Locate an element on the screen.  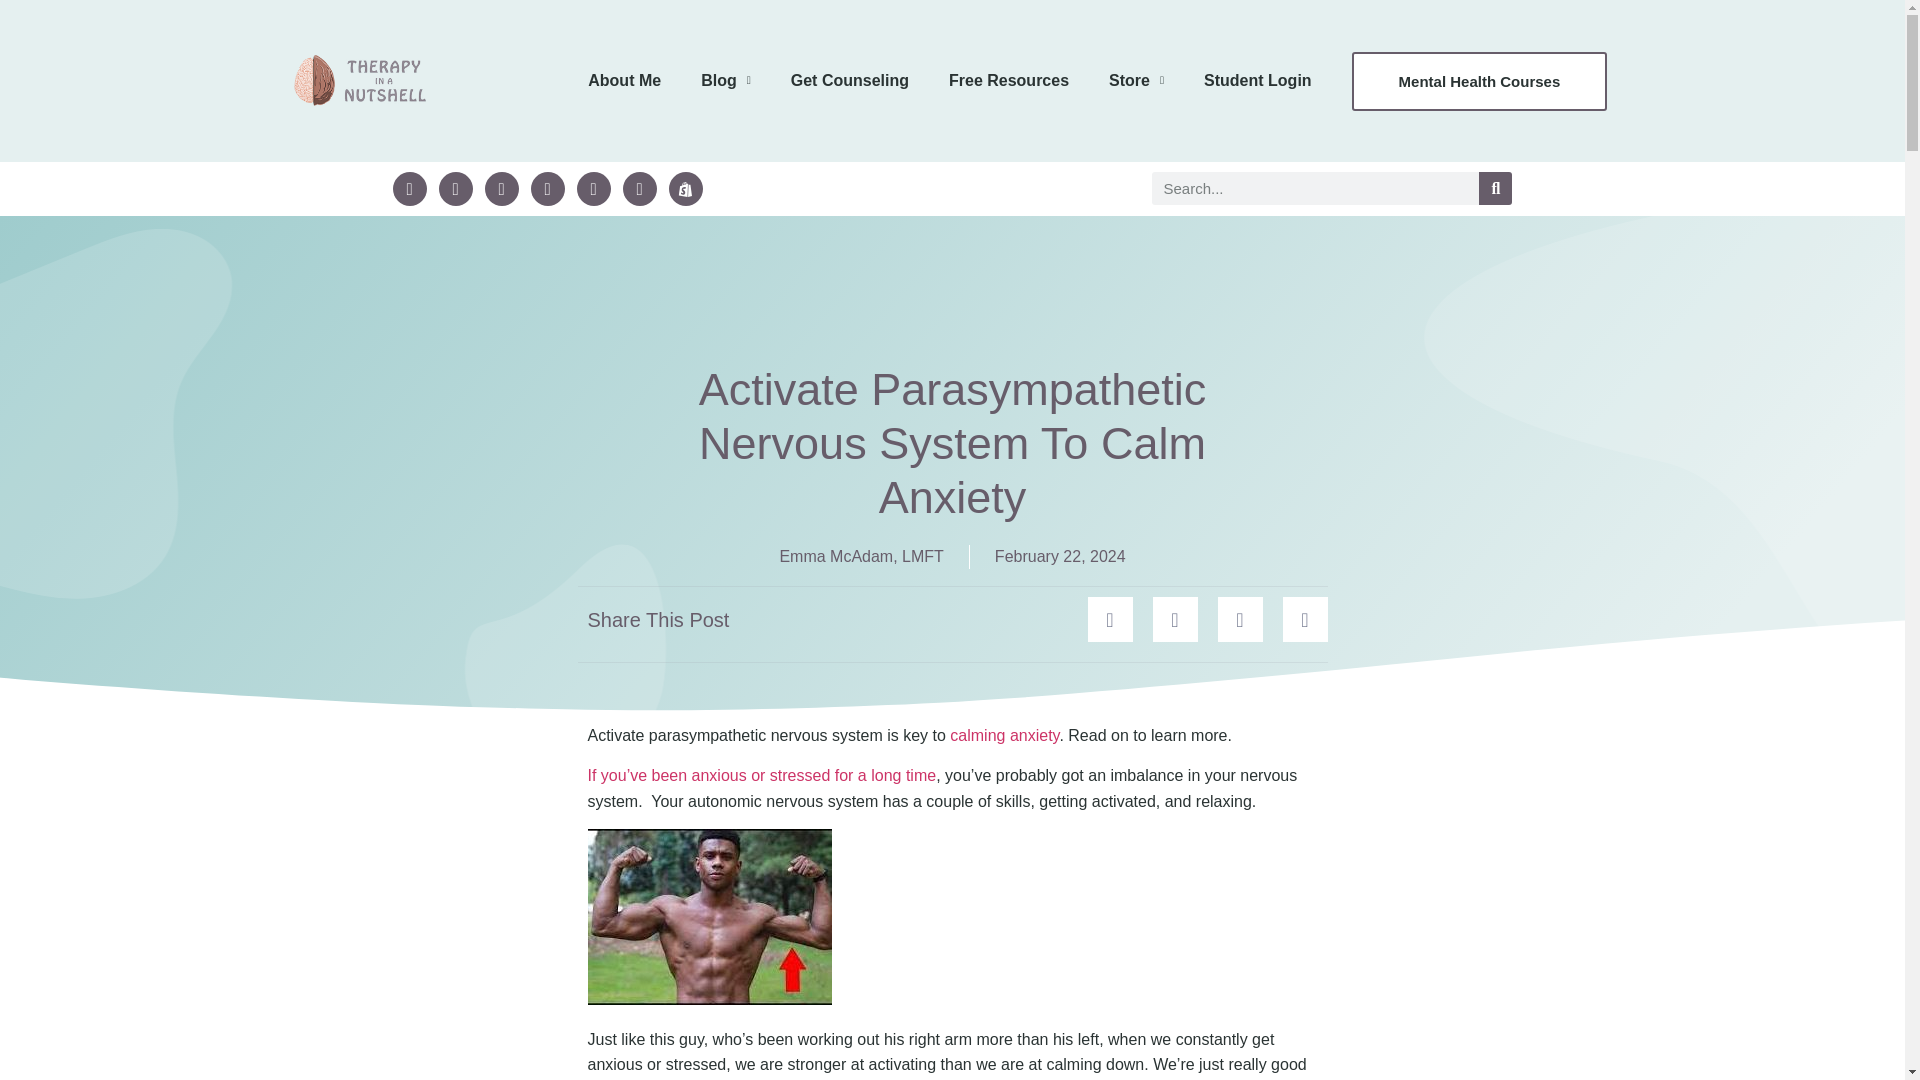
Store is located at coordinates (1136, 80).